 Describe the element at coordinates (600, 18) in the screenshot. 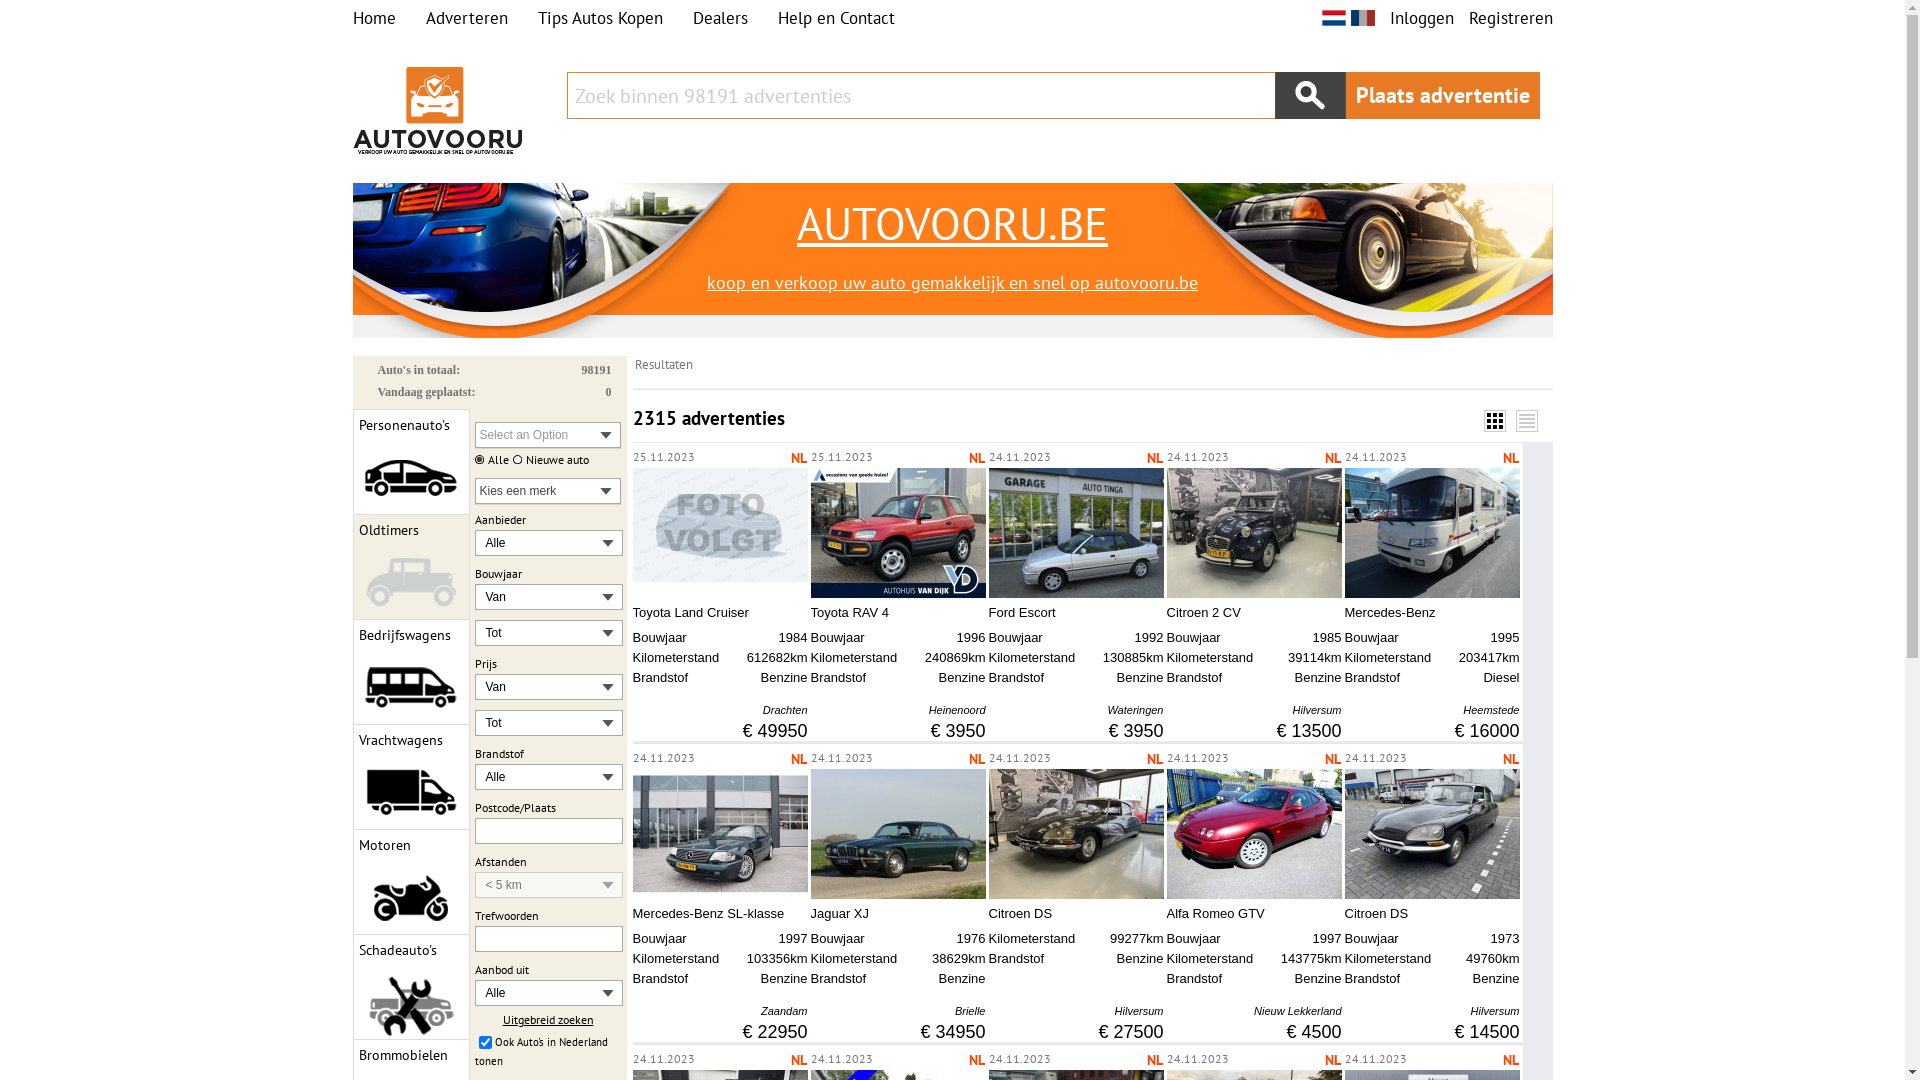

I see `Tips Autos Kopen` at that location.